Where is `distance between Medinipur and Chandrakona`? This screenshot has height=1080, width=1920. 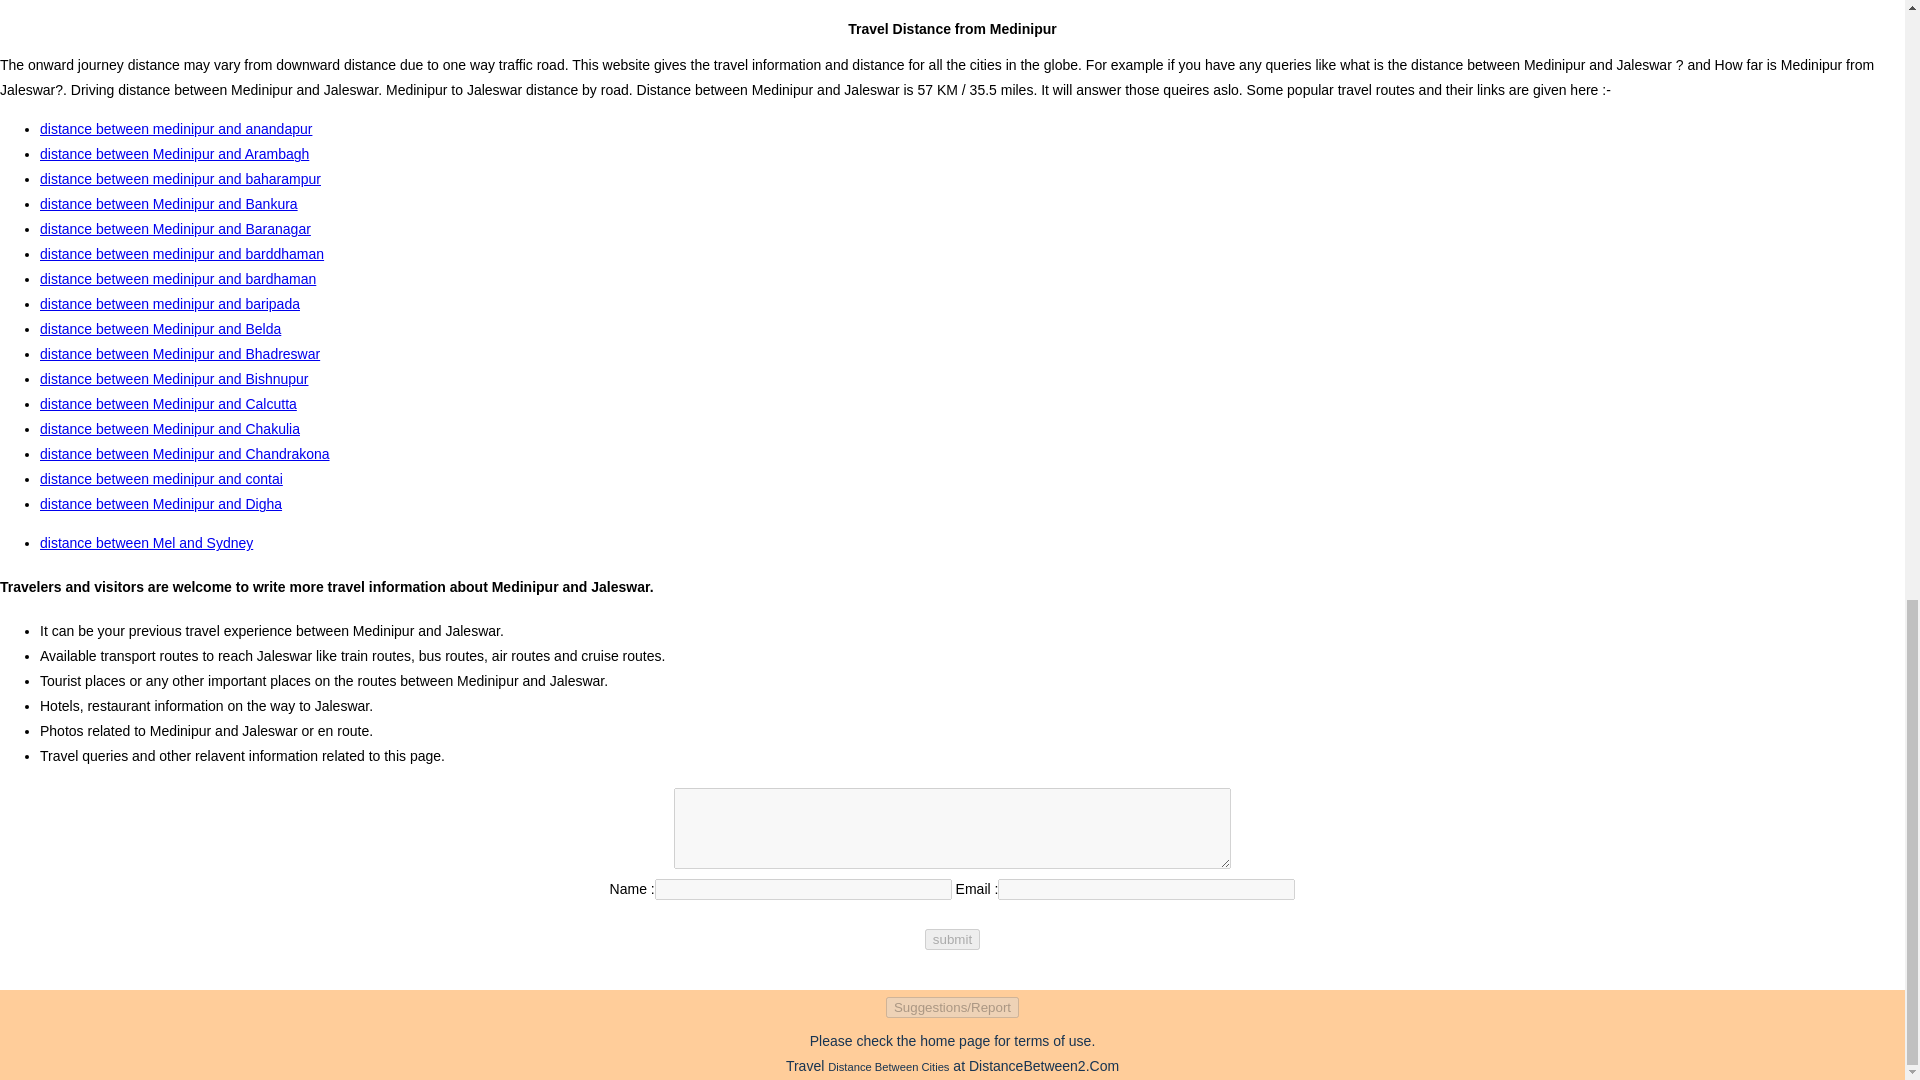
distance between Medinipur and Chandrakona is located at coordinates (185, 454).